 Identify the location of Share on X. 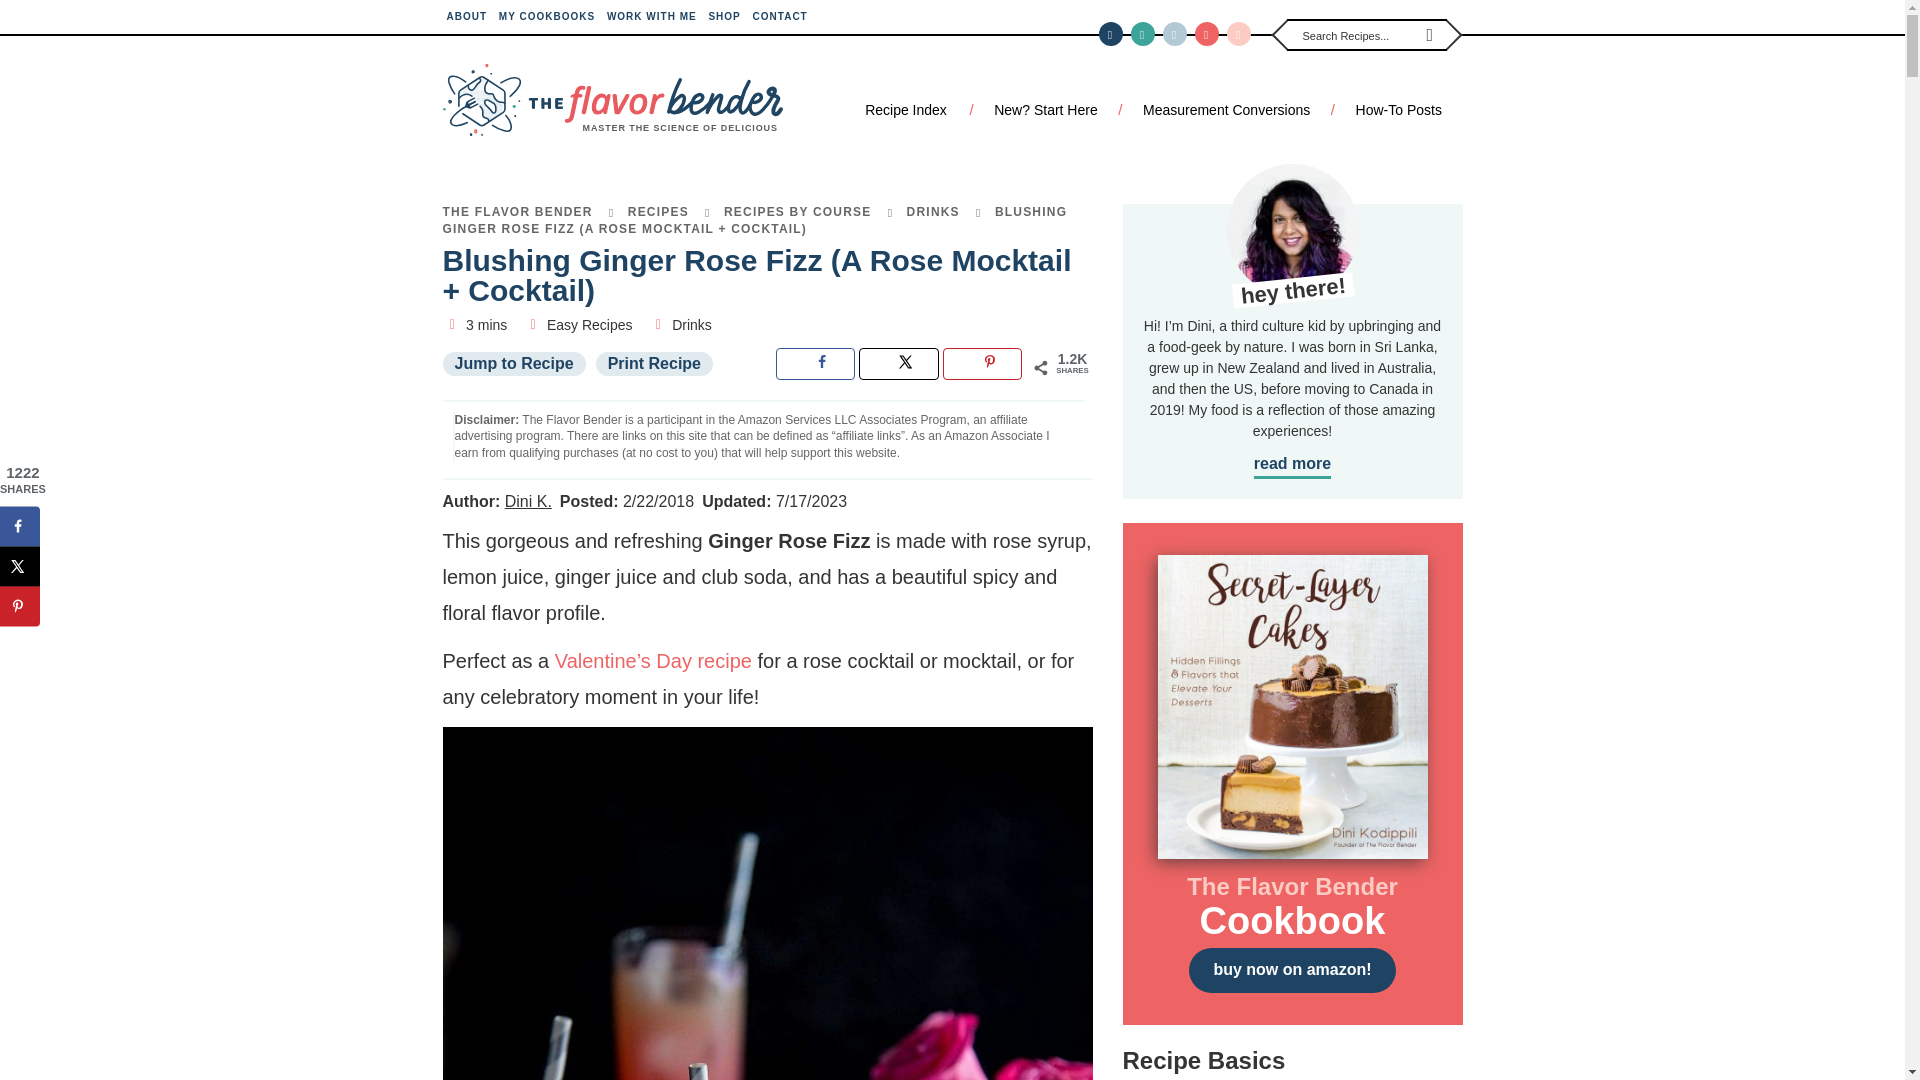
(20, 566).